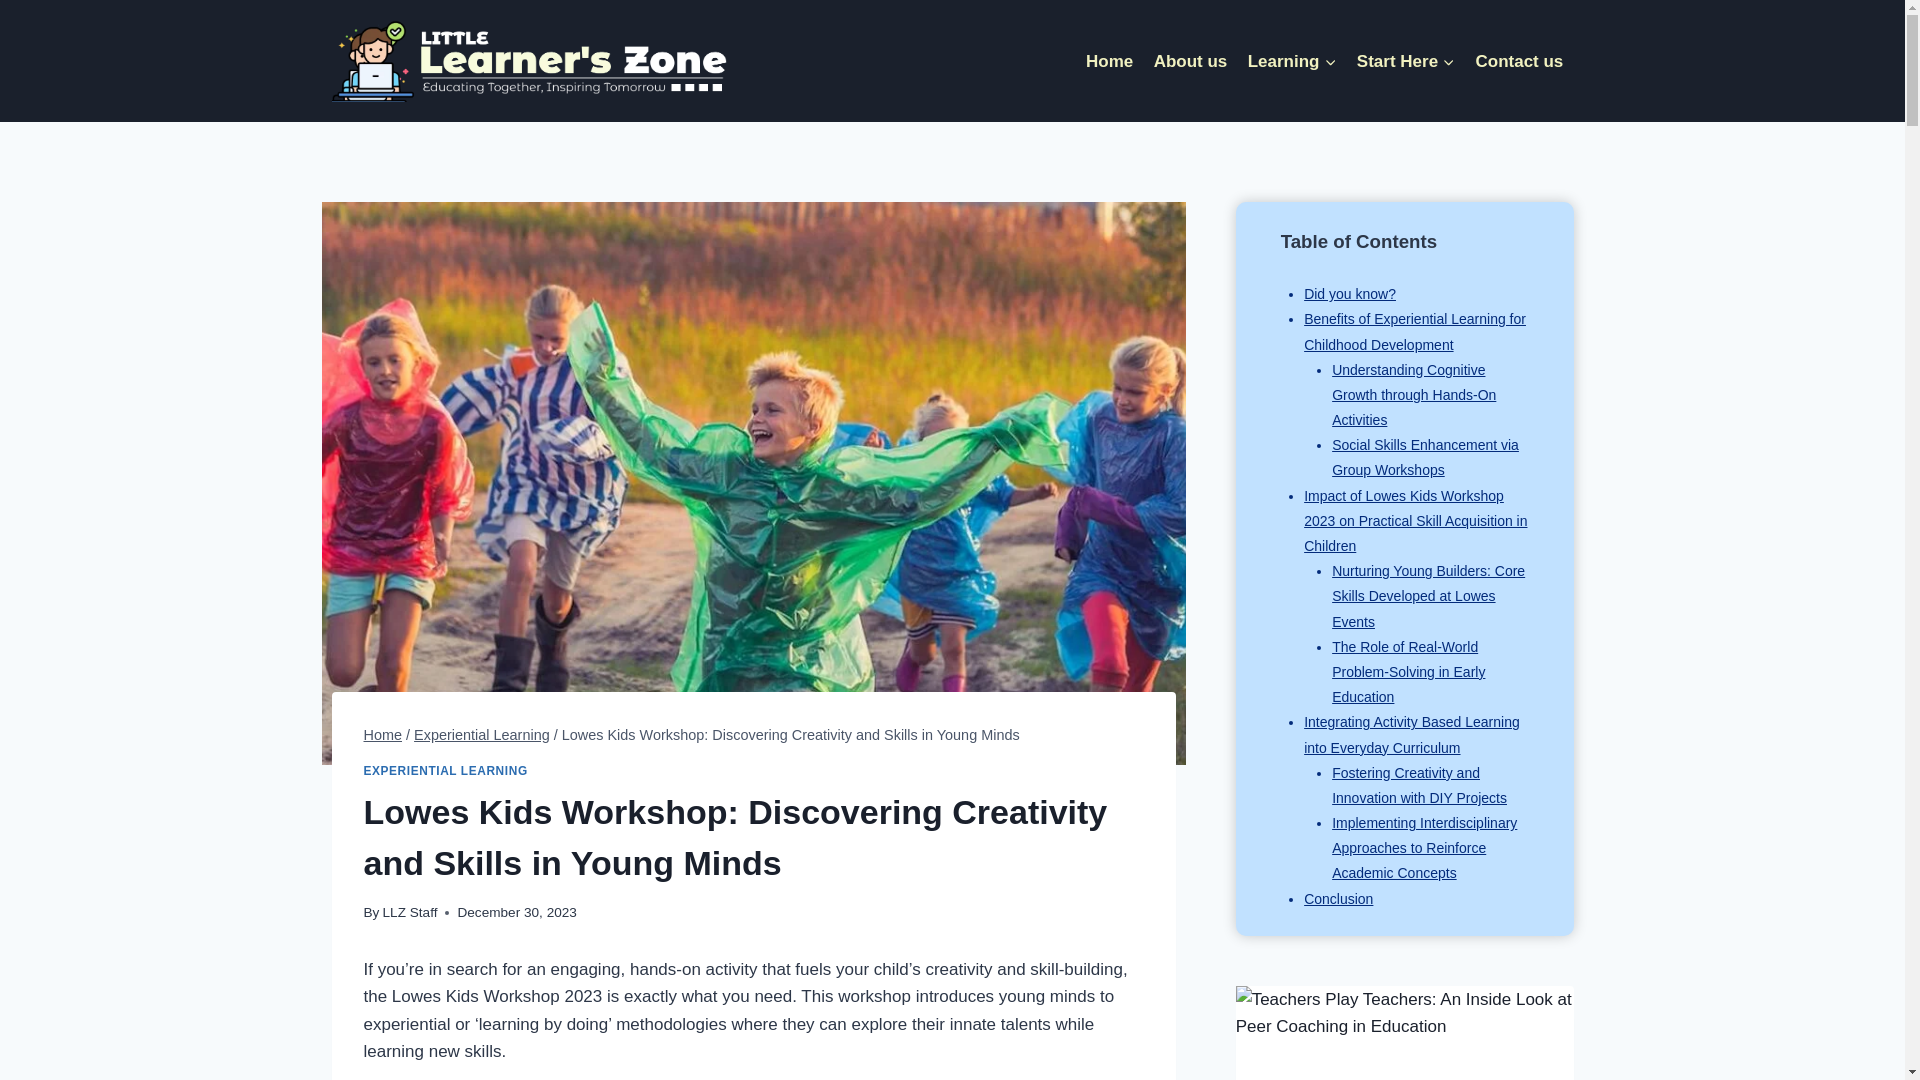 This screenshot has width=1920, height=1080. I want to click on EXPERIENTIAL LEARNING, so click(446, 770).